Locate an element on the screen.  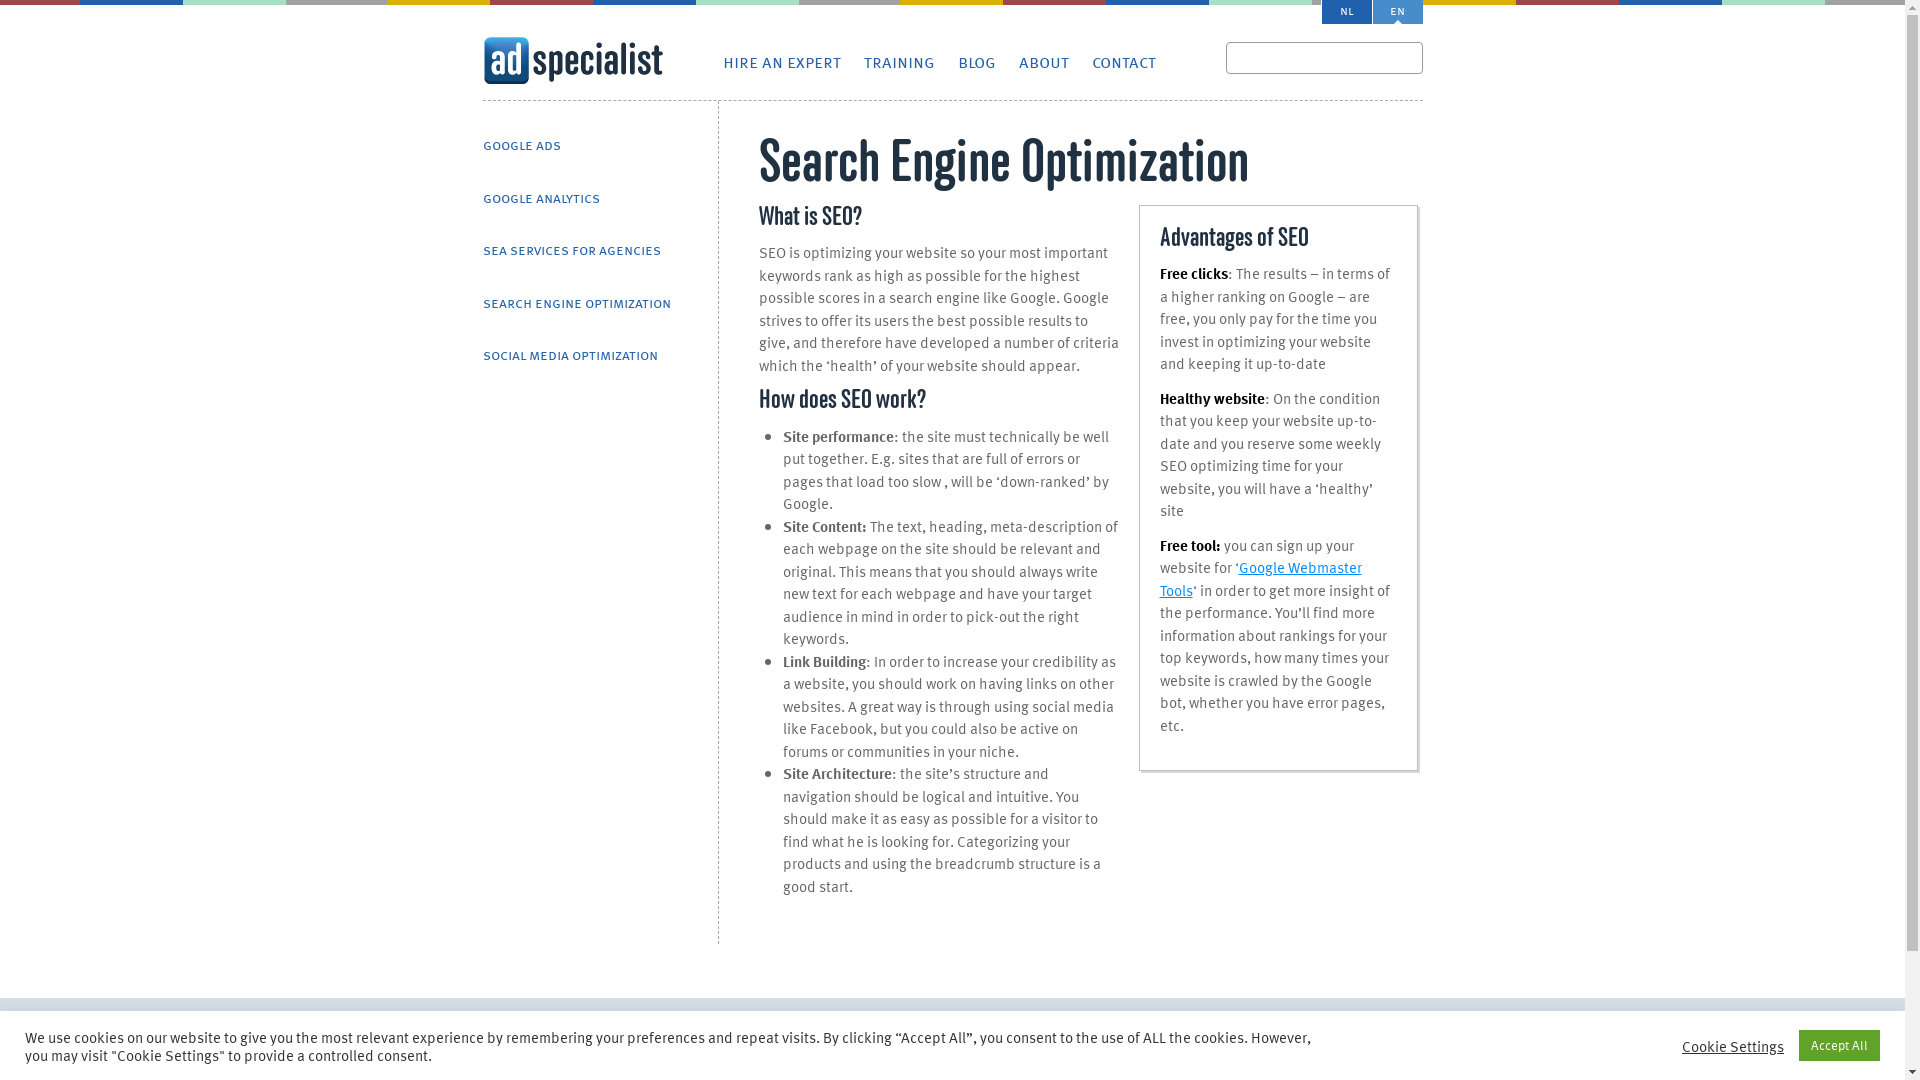
contact is located at coordinates (1124, 63).